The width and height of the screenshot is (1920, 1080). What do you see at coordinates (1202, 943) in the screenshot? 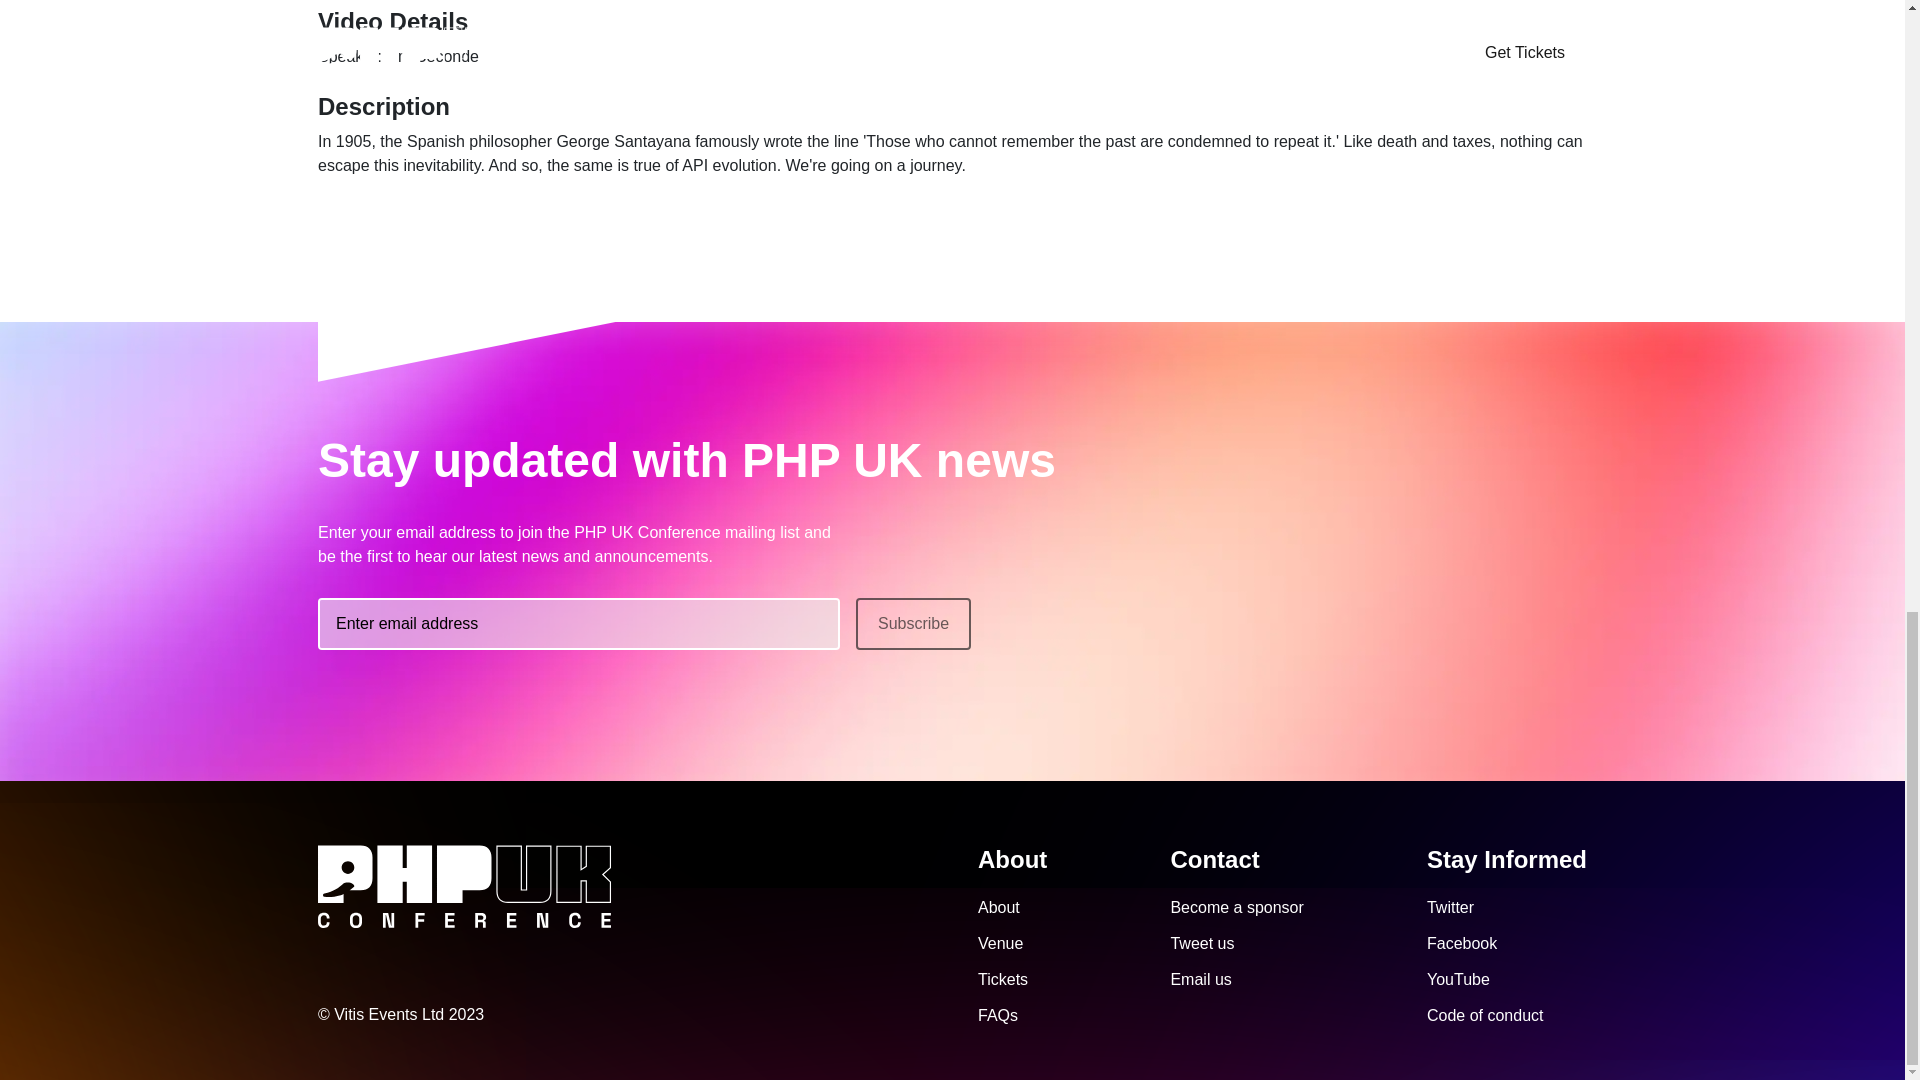
I see `Tweet us` at bounding box center [1202, 943].